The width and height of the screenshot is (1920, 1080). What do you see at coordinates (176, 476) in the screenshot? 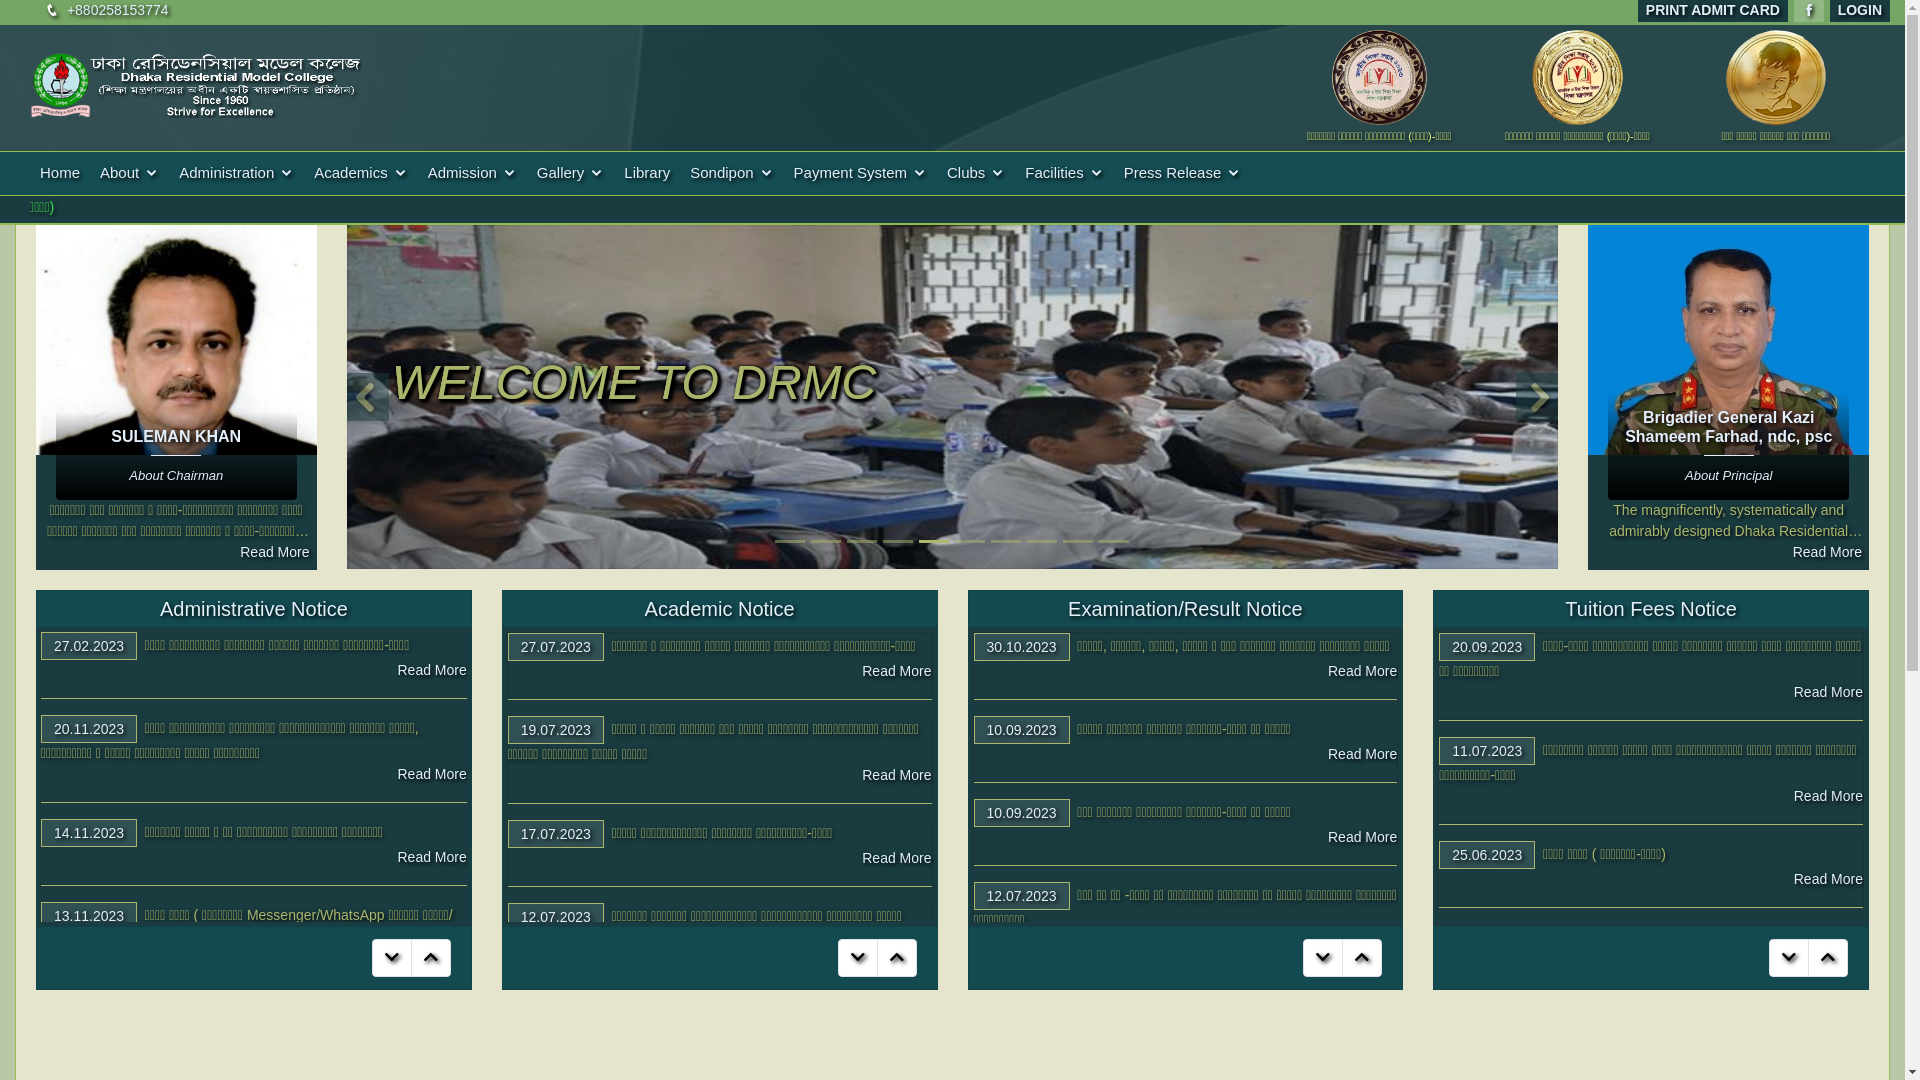
I see `About Chairman` at bounding box center [176, 476].